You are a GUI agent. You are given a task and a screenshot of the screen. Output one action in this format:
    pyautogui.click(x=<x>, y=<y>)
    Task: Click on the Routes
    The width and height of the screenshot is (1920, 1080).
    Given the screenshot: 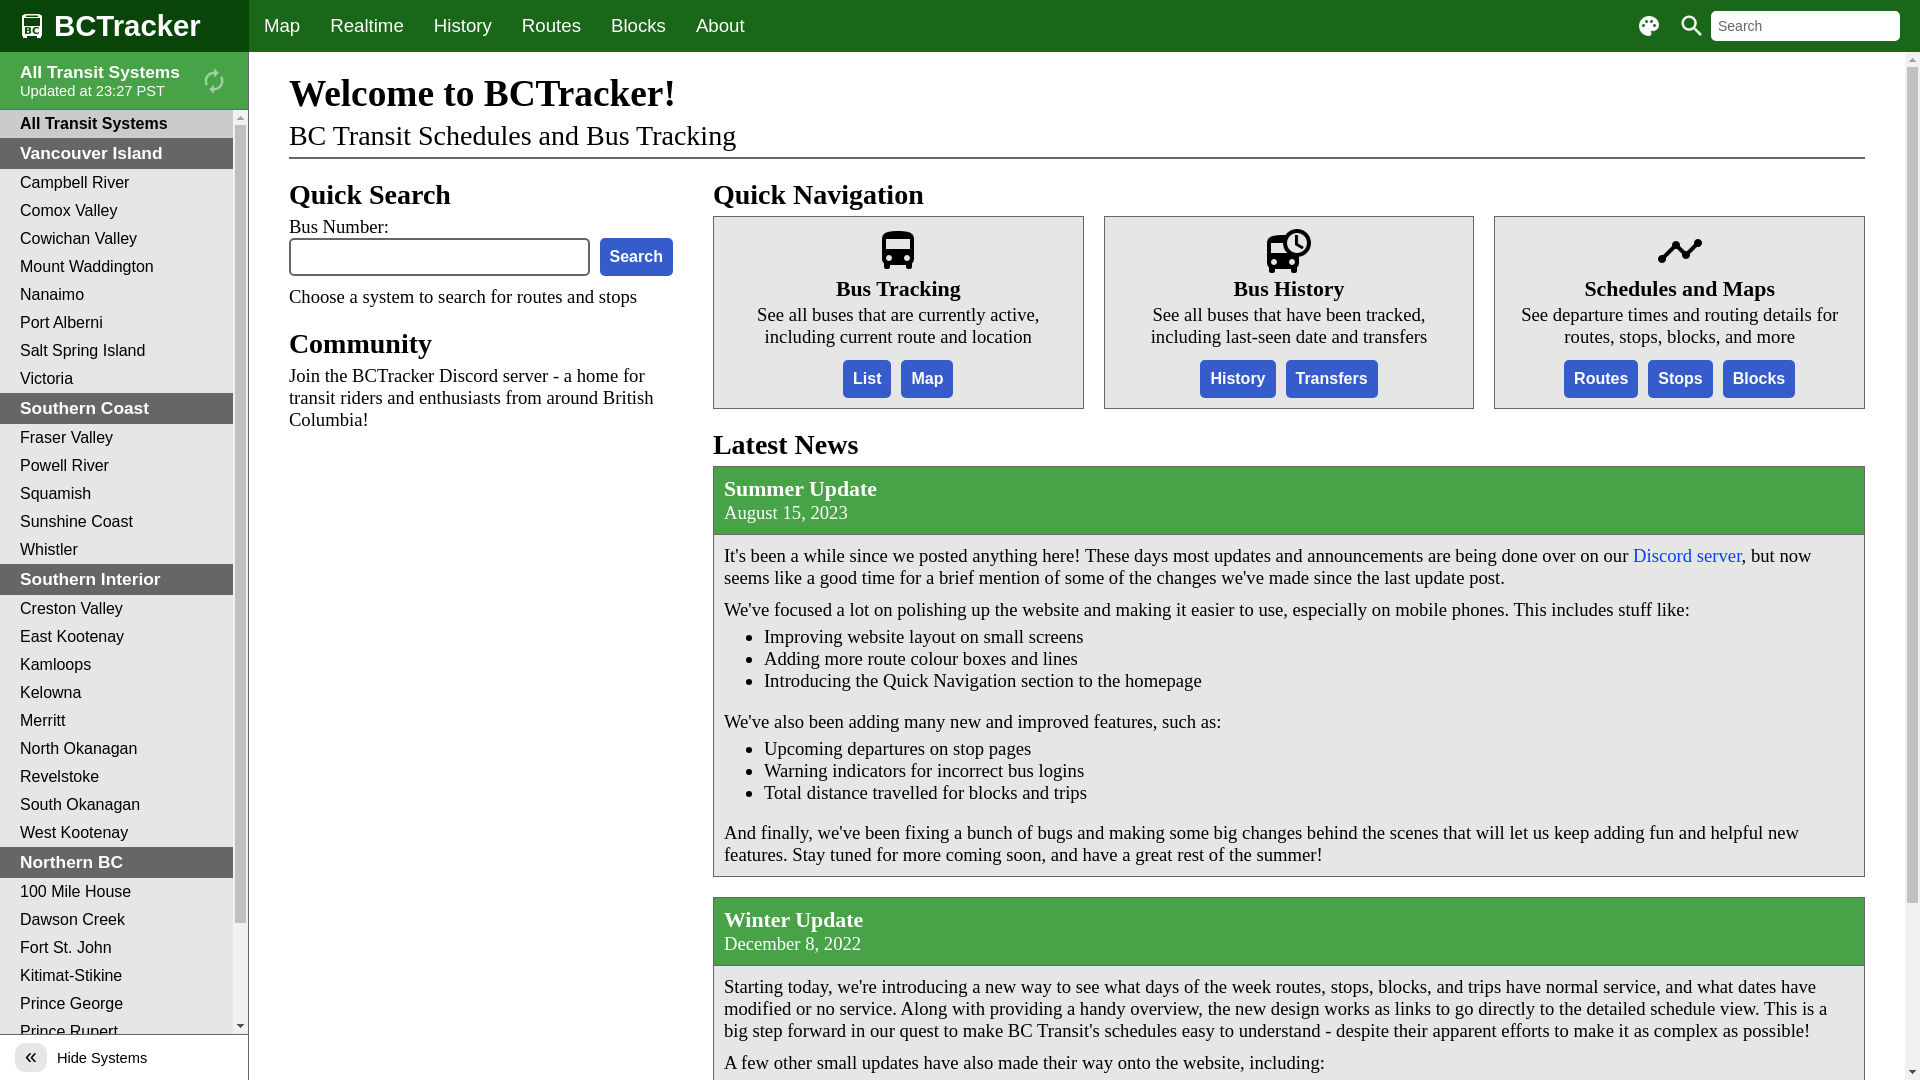 What is the action you would take?
    pyautogui.click(x=1601, y=379)
    